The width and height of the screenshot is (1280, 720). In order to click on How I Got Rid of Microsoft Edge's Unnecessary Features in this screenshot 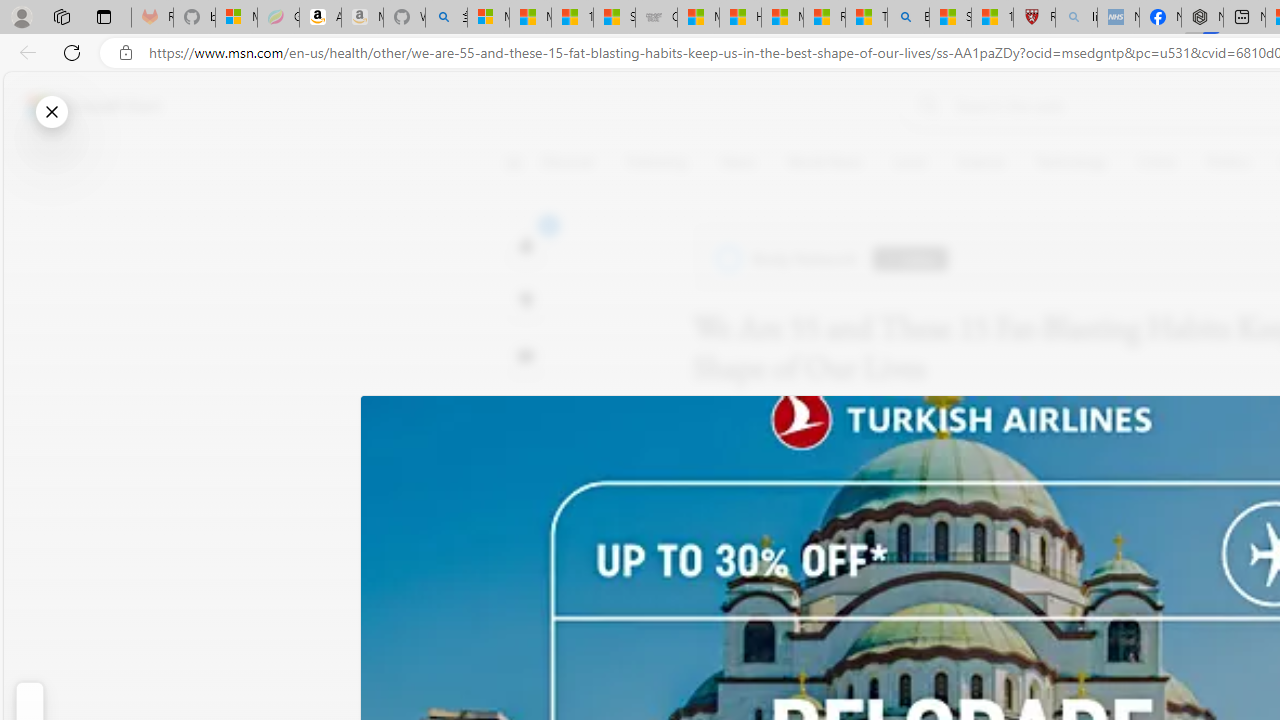, I will do `click(740, 18)`.